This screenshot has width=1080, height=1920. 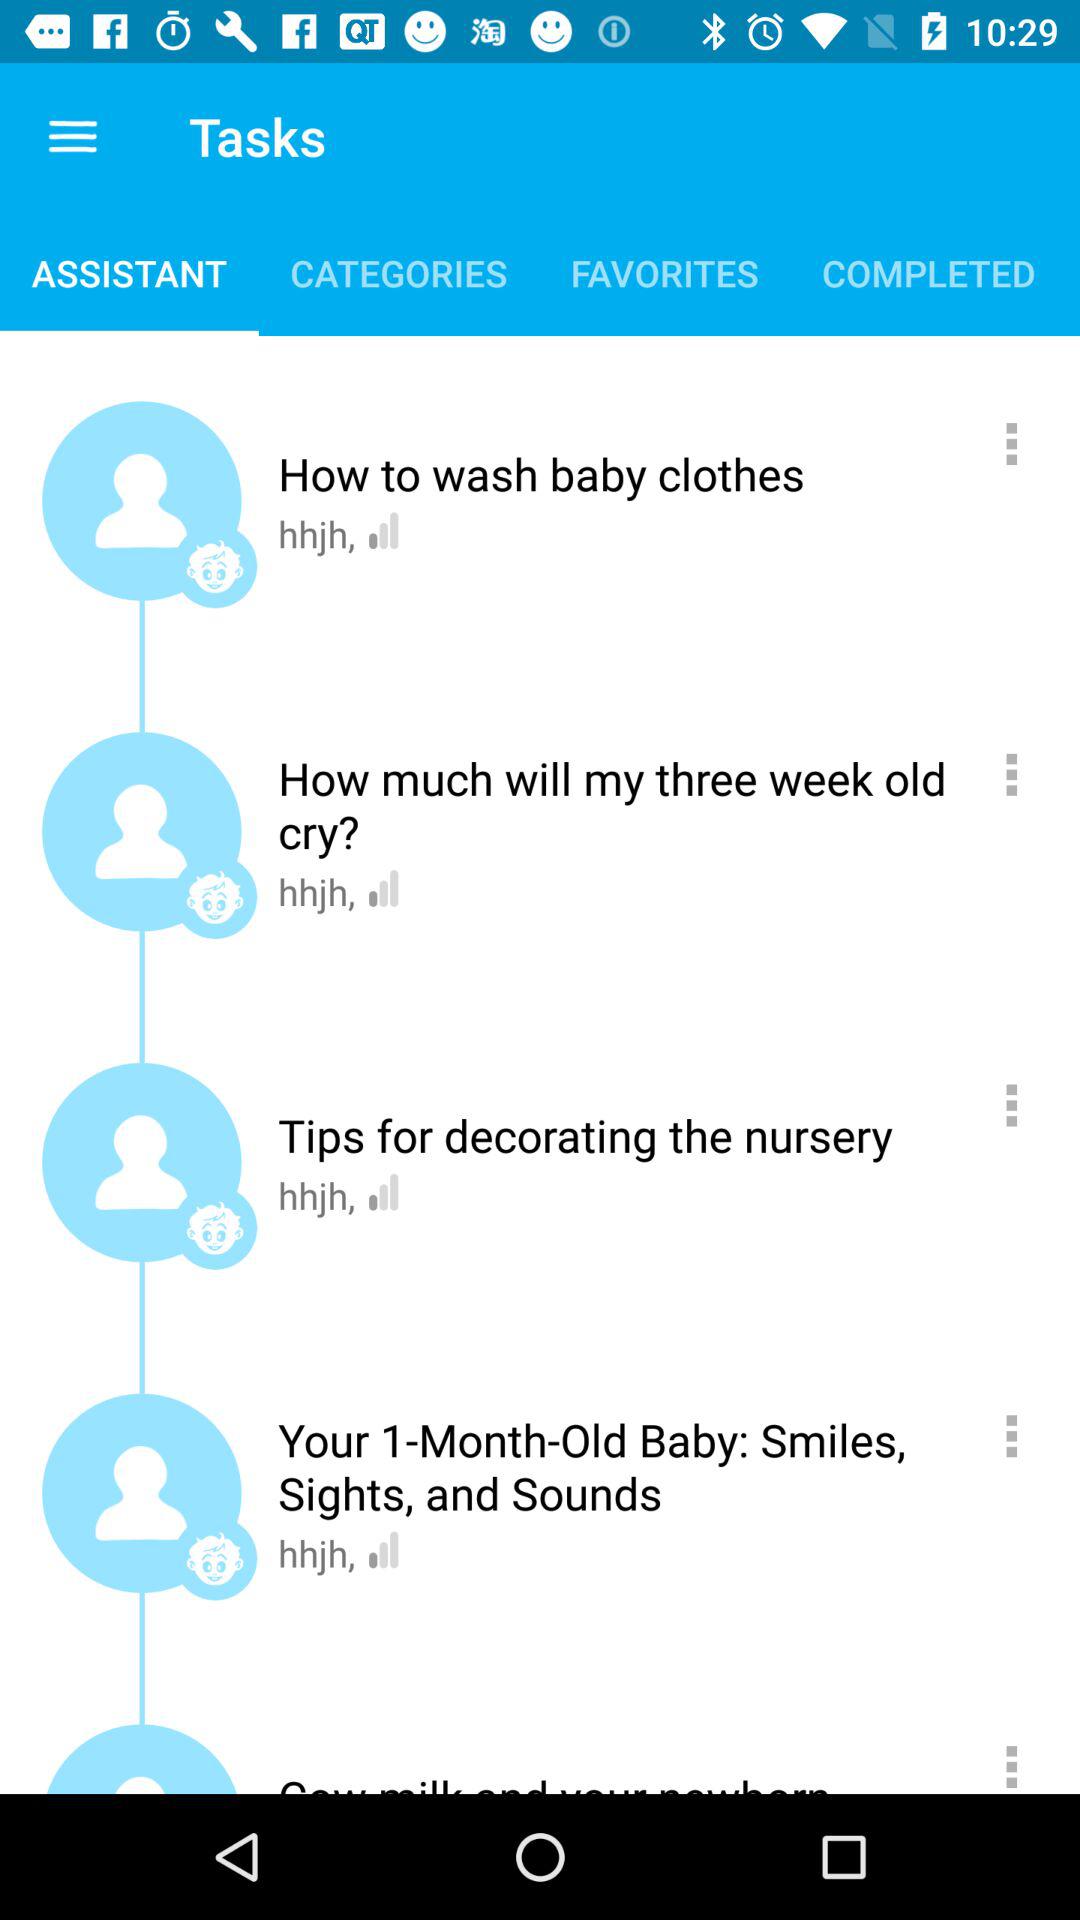 I want to click on open options, so click(x=1022, y=1760).